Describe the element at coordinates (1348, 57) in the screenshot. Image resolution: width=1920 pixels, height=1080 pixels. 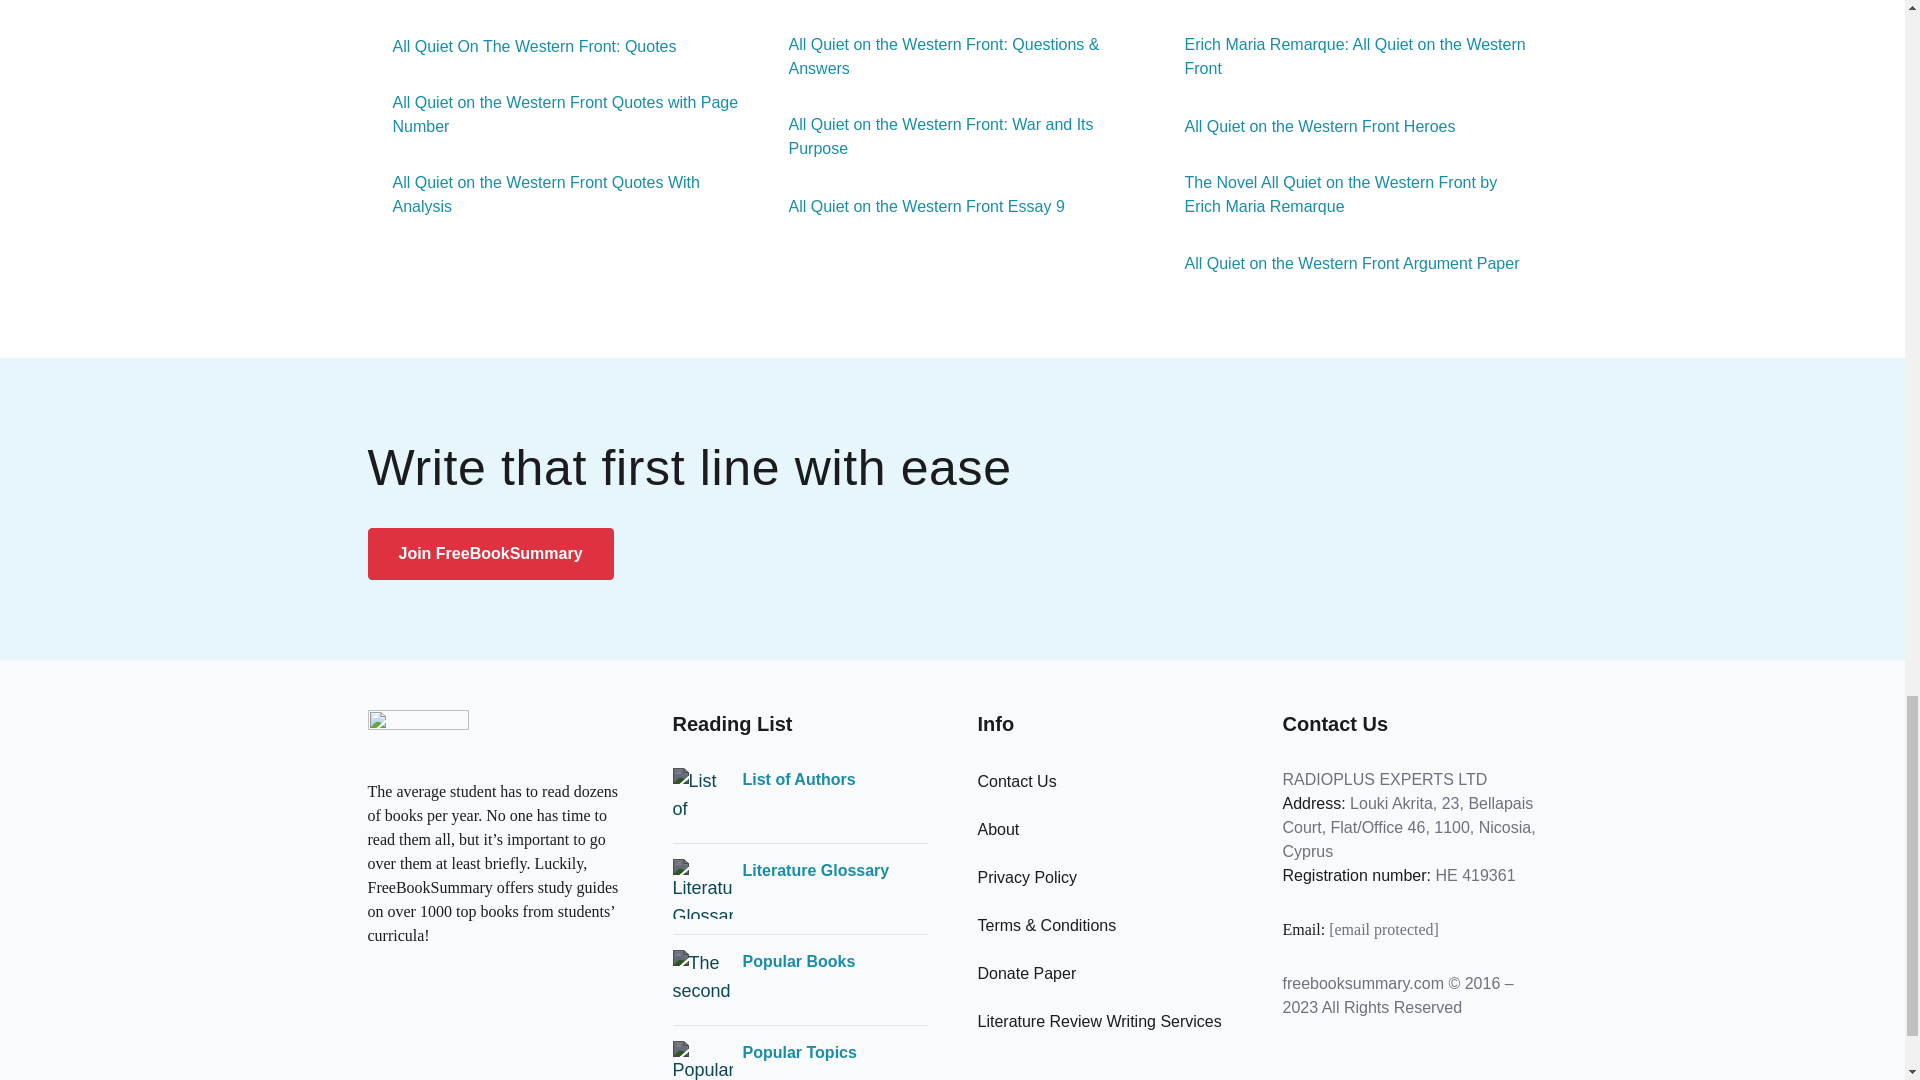
I see `Erich Maria Remarque: All Quiet on the Western Front` at that location.